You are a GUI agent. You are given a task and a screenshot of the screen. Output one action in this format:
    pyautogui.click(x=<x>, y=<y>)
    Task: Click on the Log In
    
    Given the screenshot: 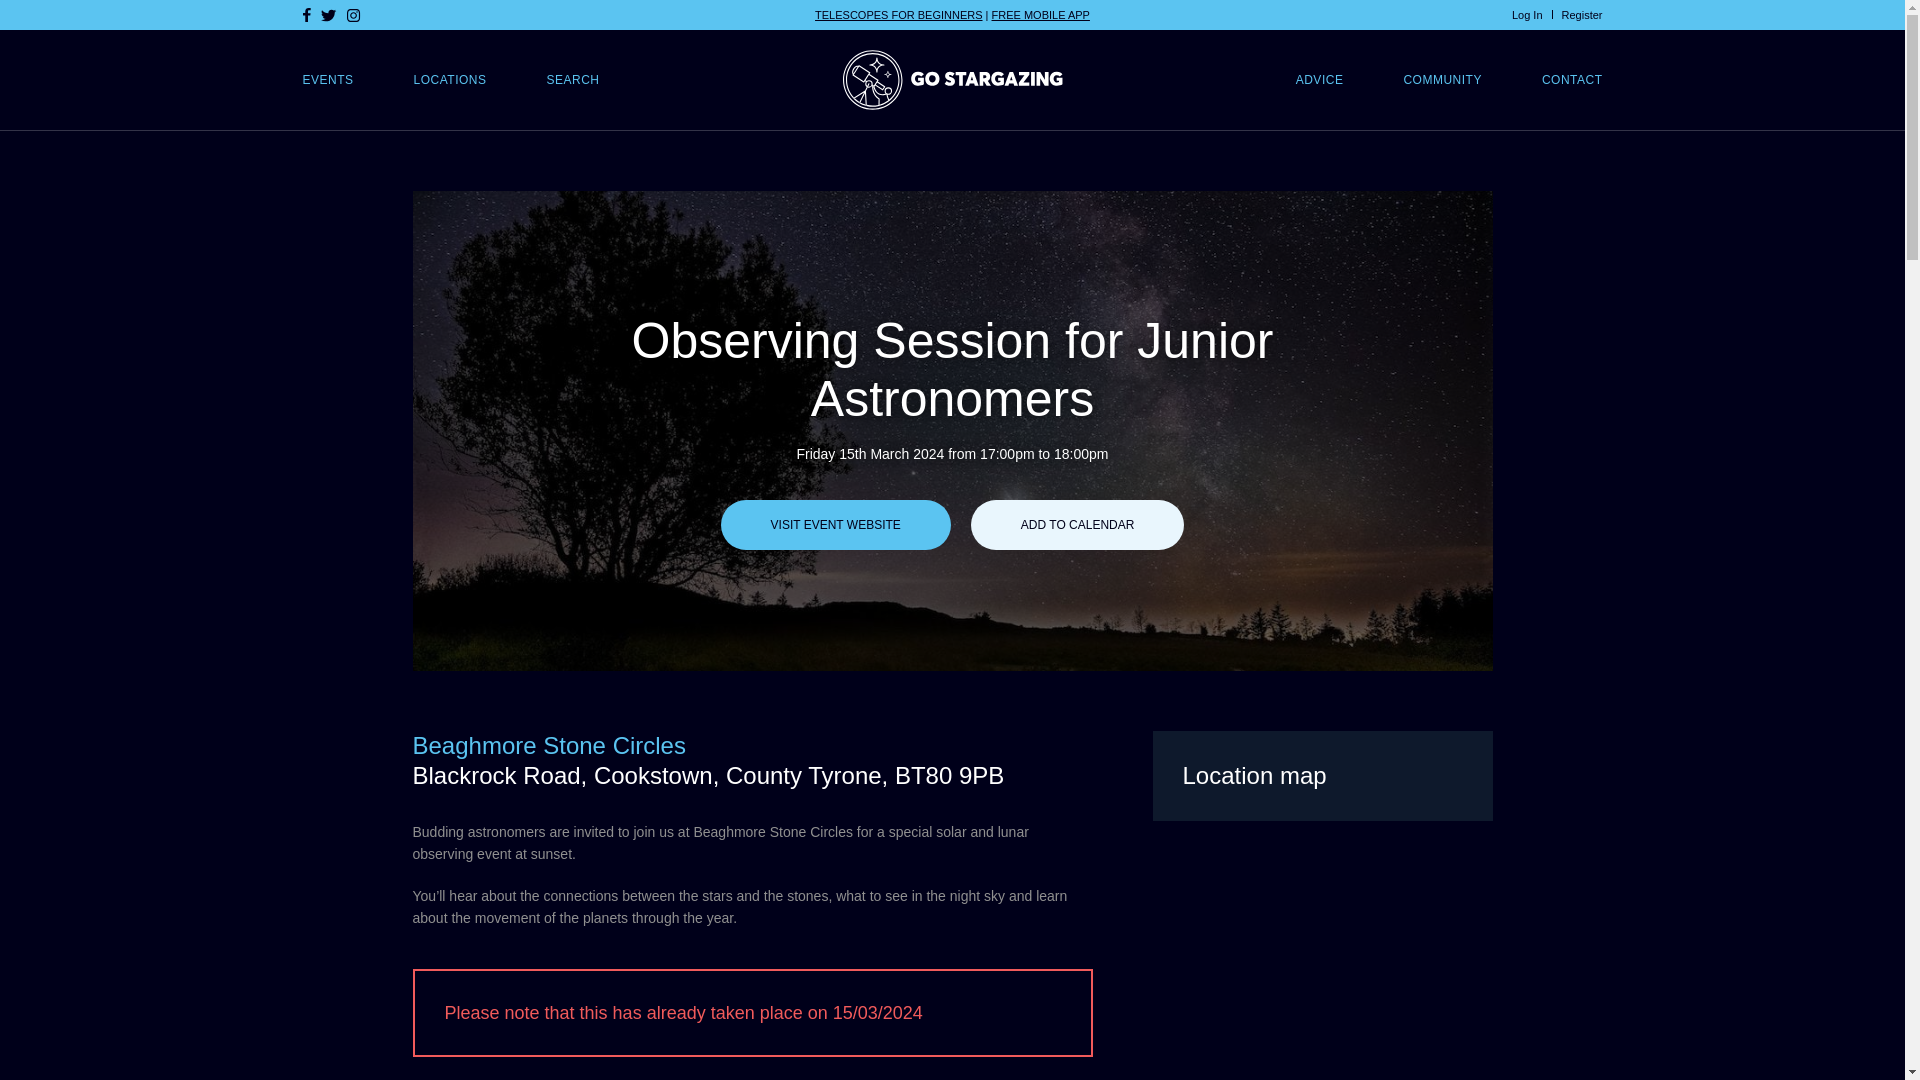 What is the action you would take?
    pyautogui.click(x=1528, y=14)
    